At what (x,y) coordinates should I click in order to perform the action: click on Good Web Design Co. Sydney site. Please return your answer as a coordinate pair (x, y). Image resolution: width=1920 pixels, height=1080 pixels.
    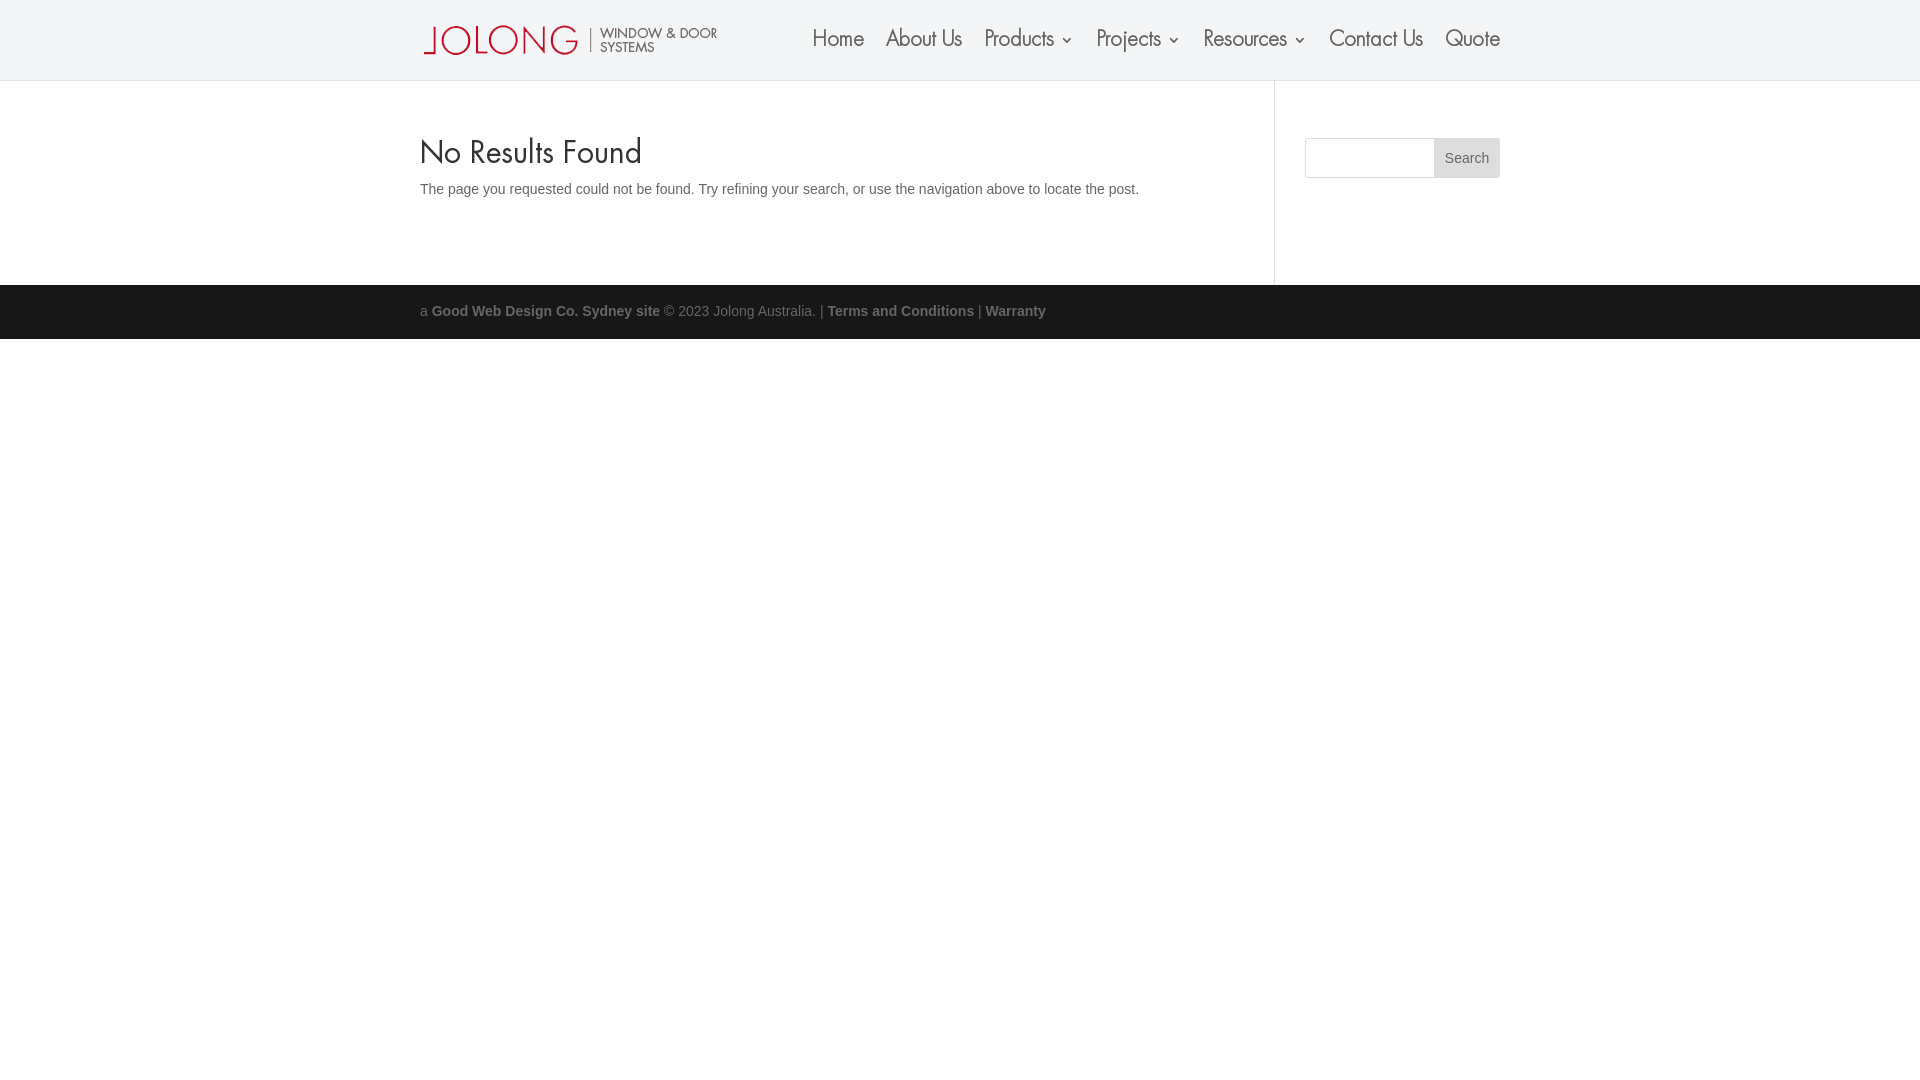
    Looking at the image, I should click on (546, 311).